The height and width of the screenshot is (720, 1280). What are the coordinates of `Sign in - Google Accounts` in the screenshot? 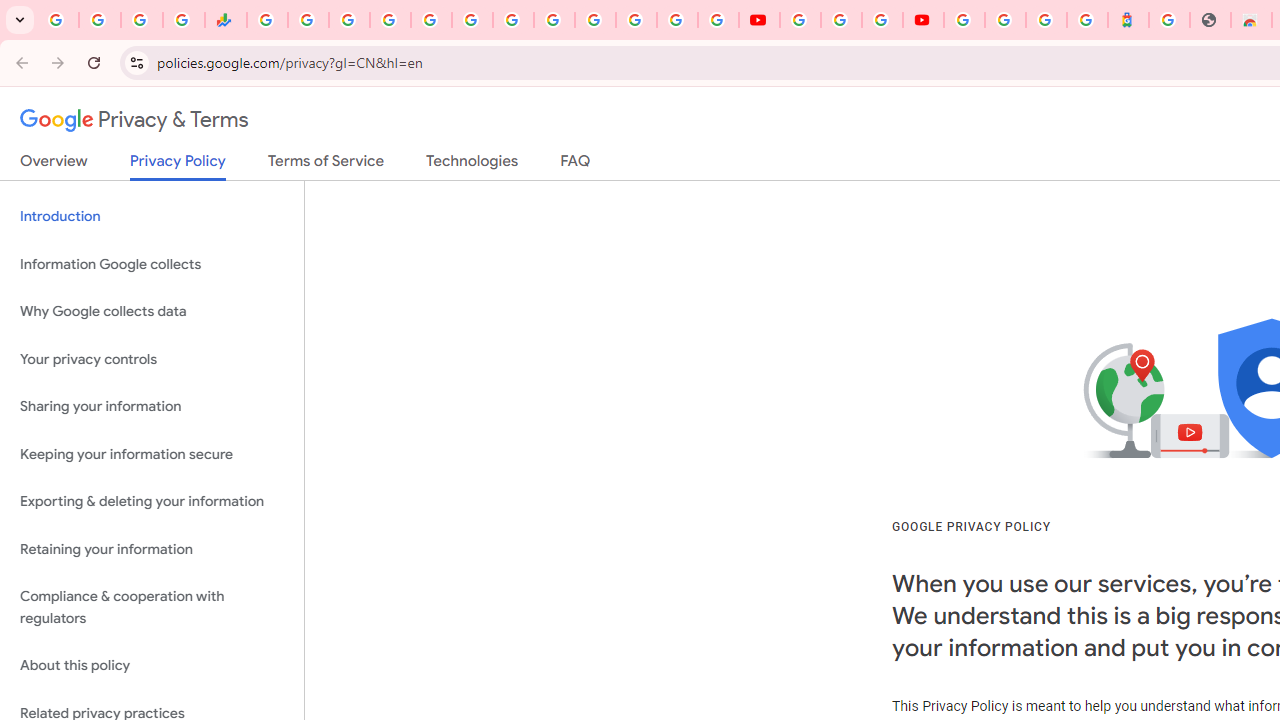 It's located at (964, 20).